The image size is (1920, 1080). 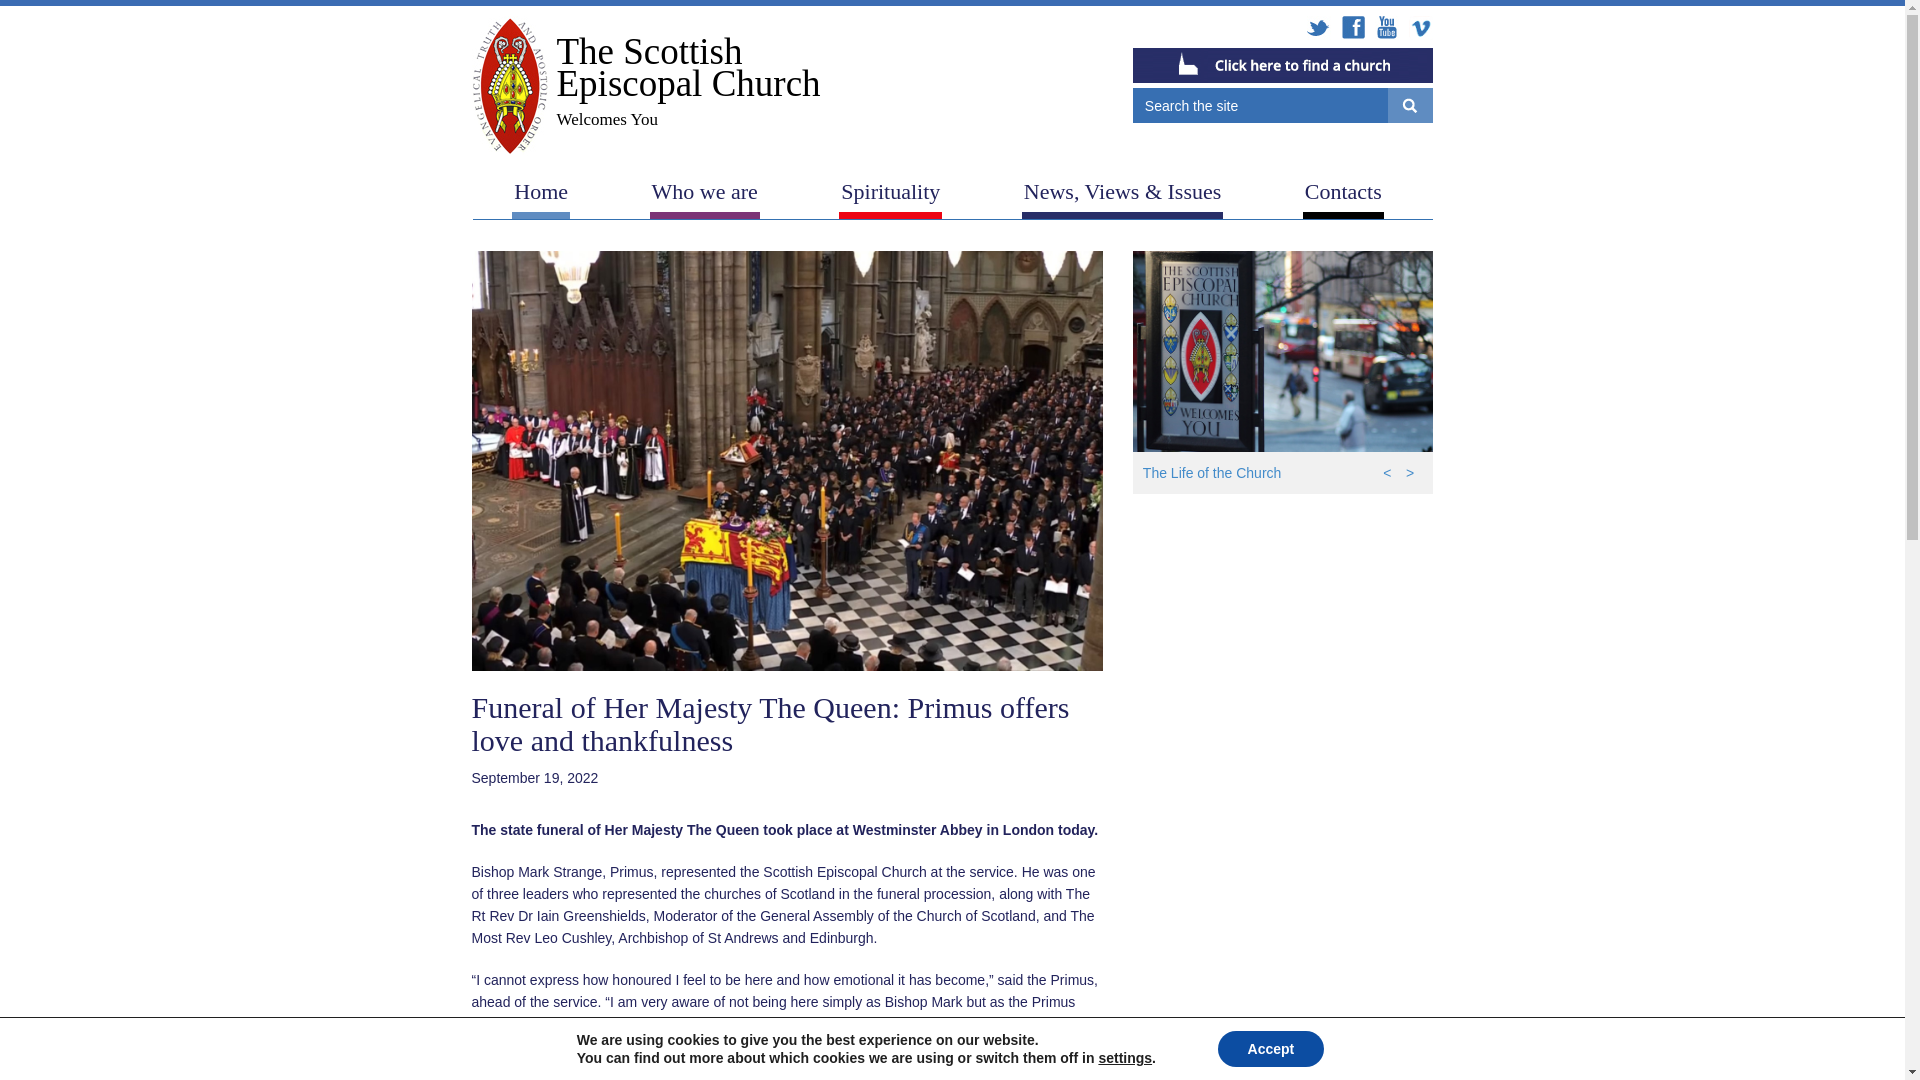 What do you see at coordinates (1410, 105) in the screenshot?
I see `Search` at bounding box center [1410, 105].